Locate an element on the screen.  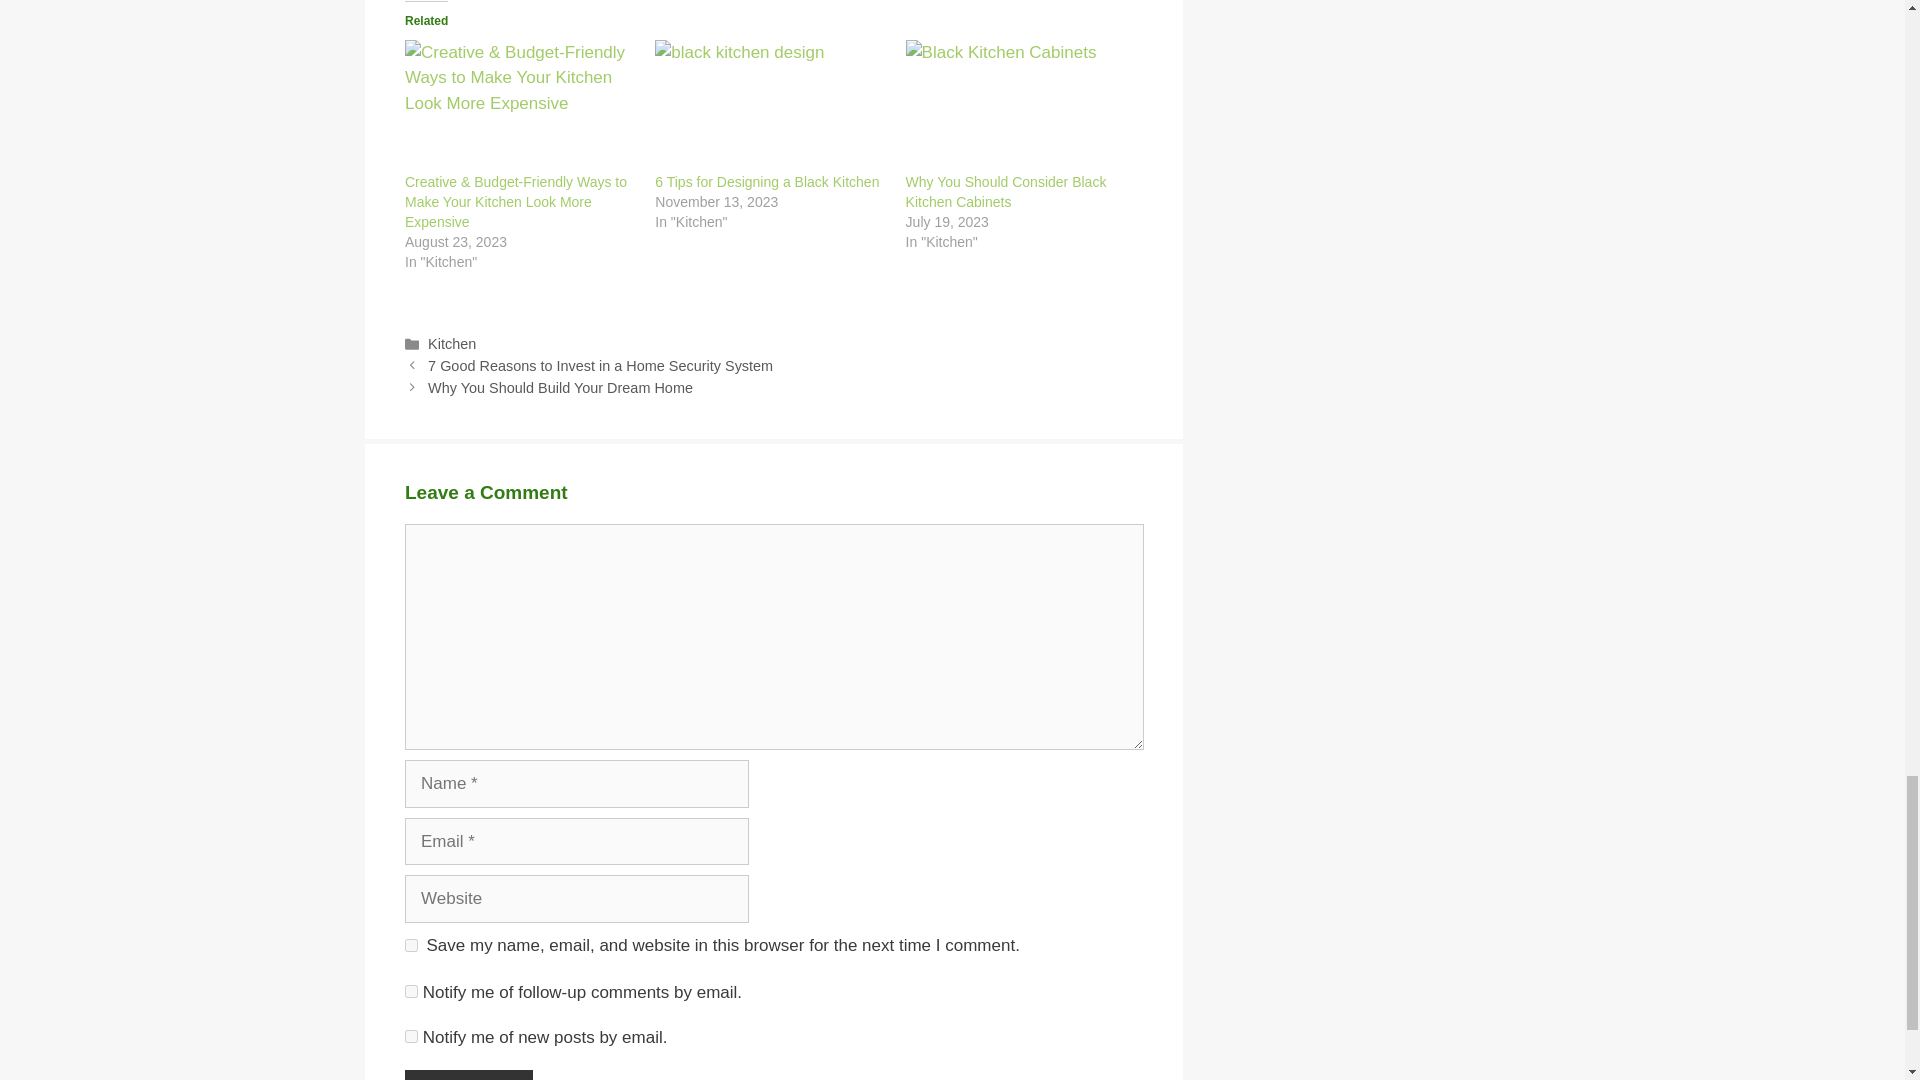
Post Comment is located at coordinates (469, 1075).